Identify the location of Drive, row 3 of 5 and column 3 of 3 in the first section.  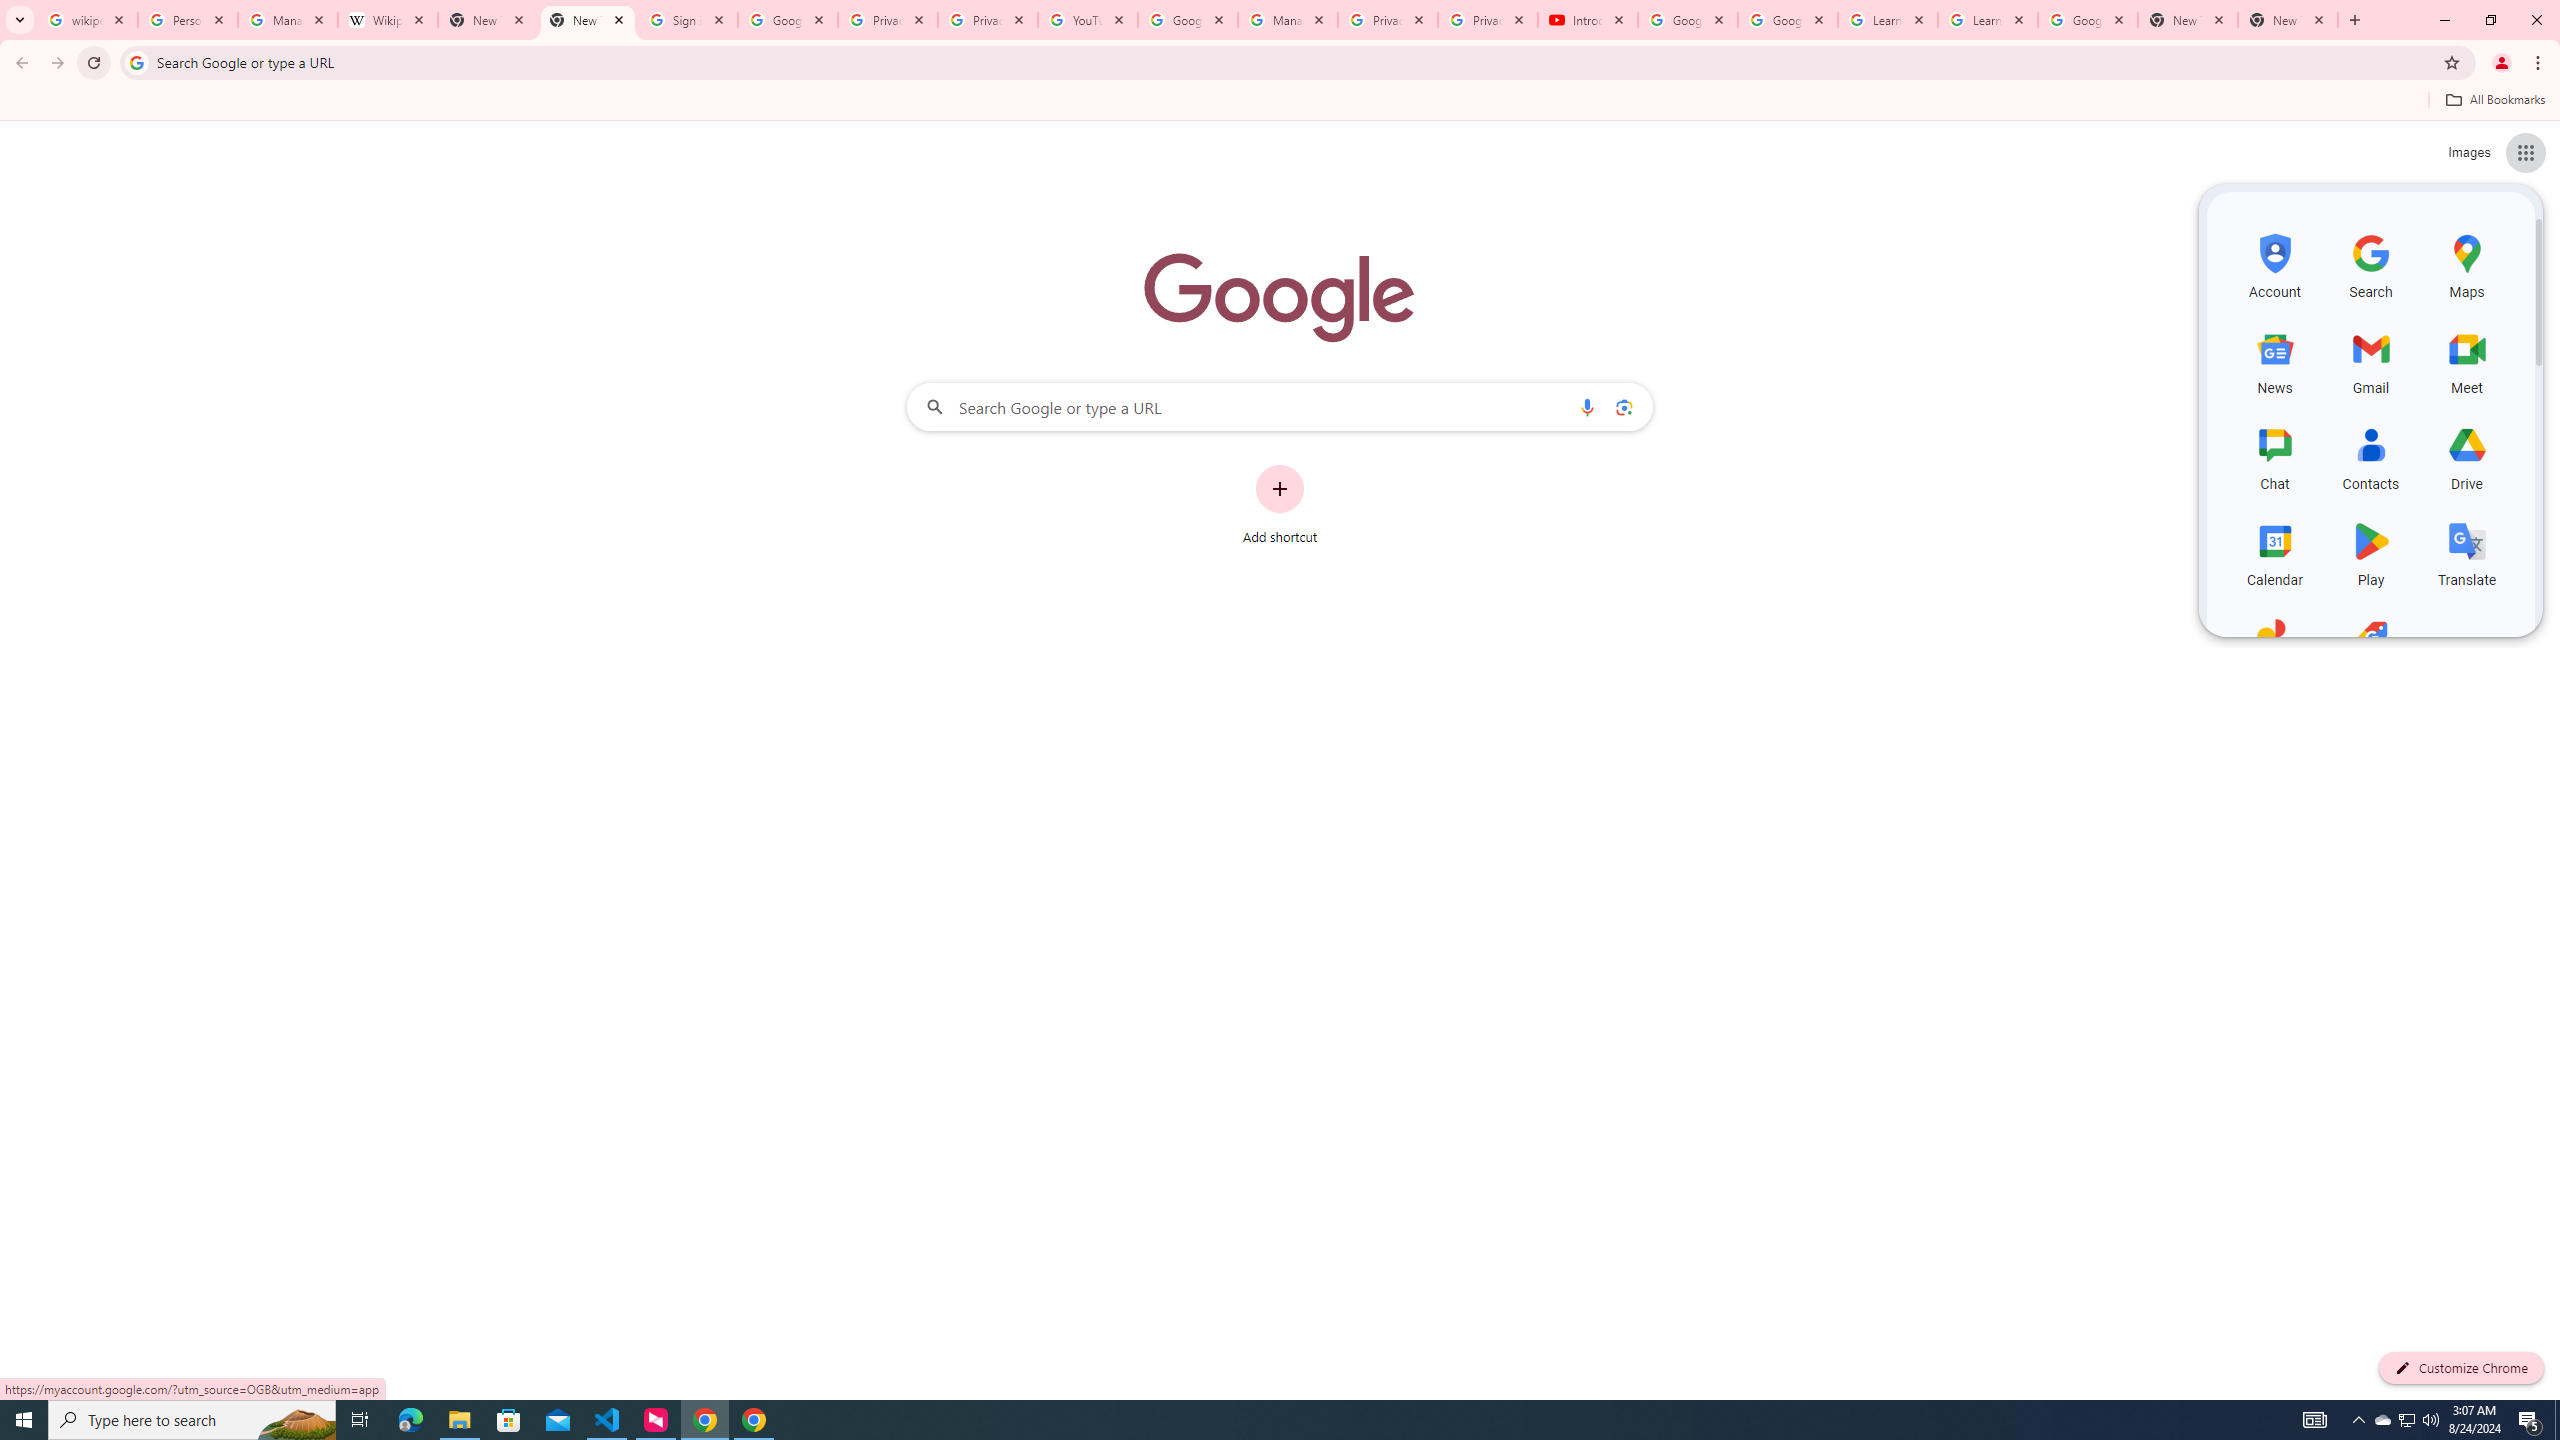
(2466, 456).